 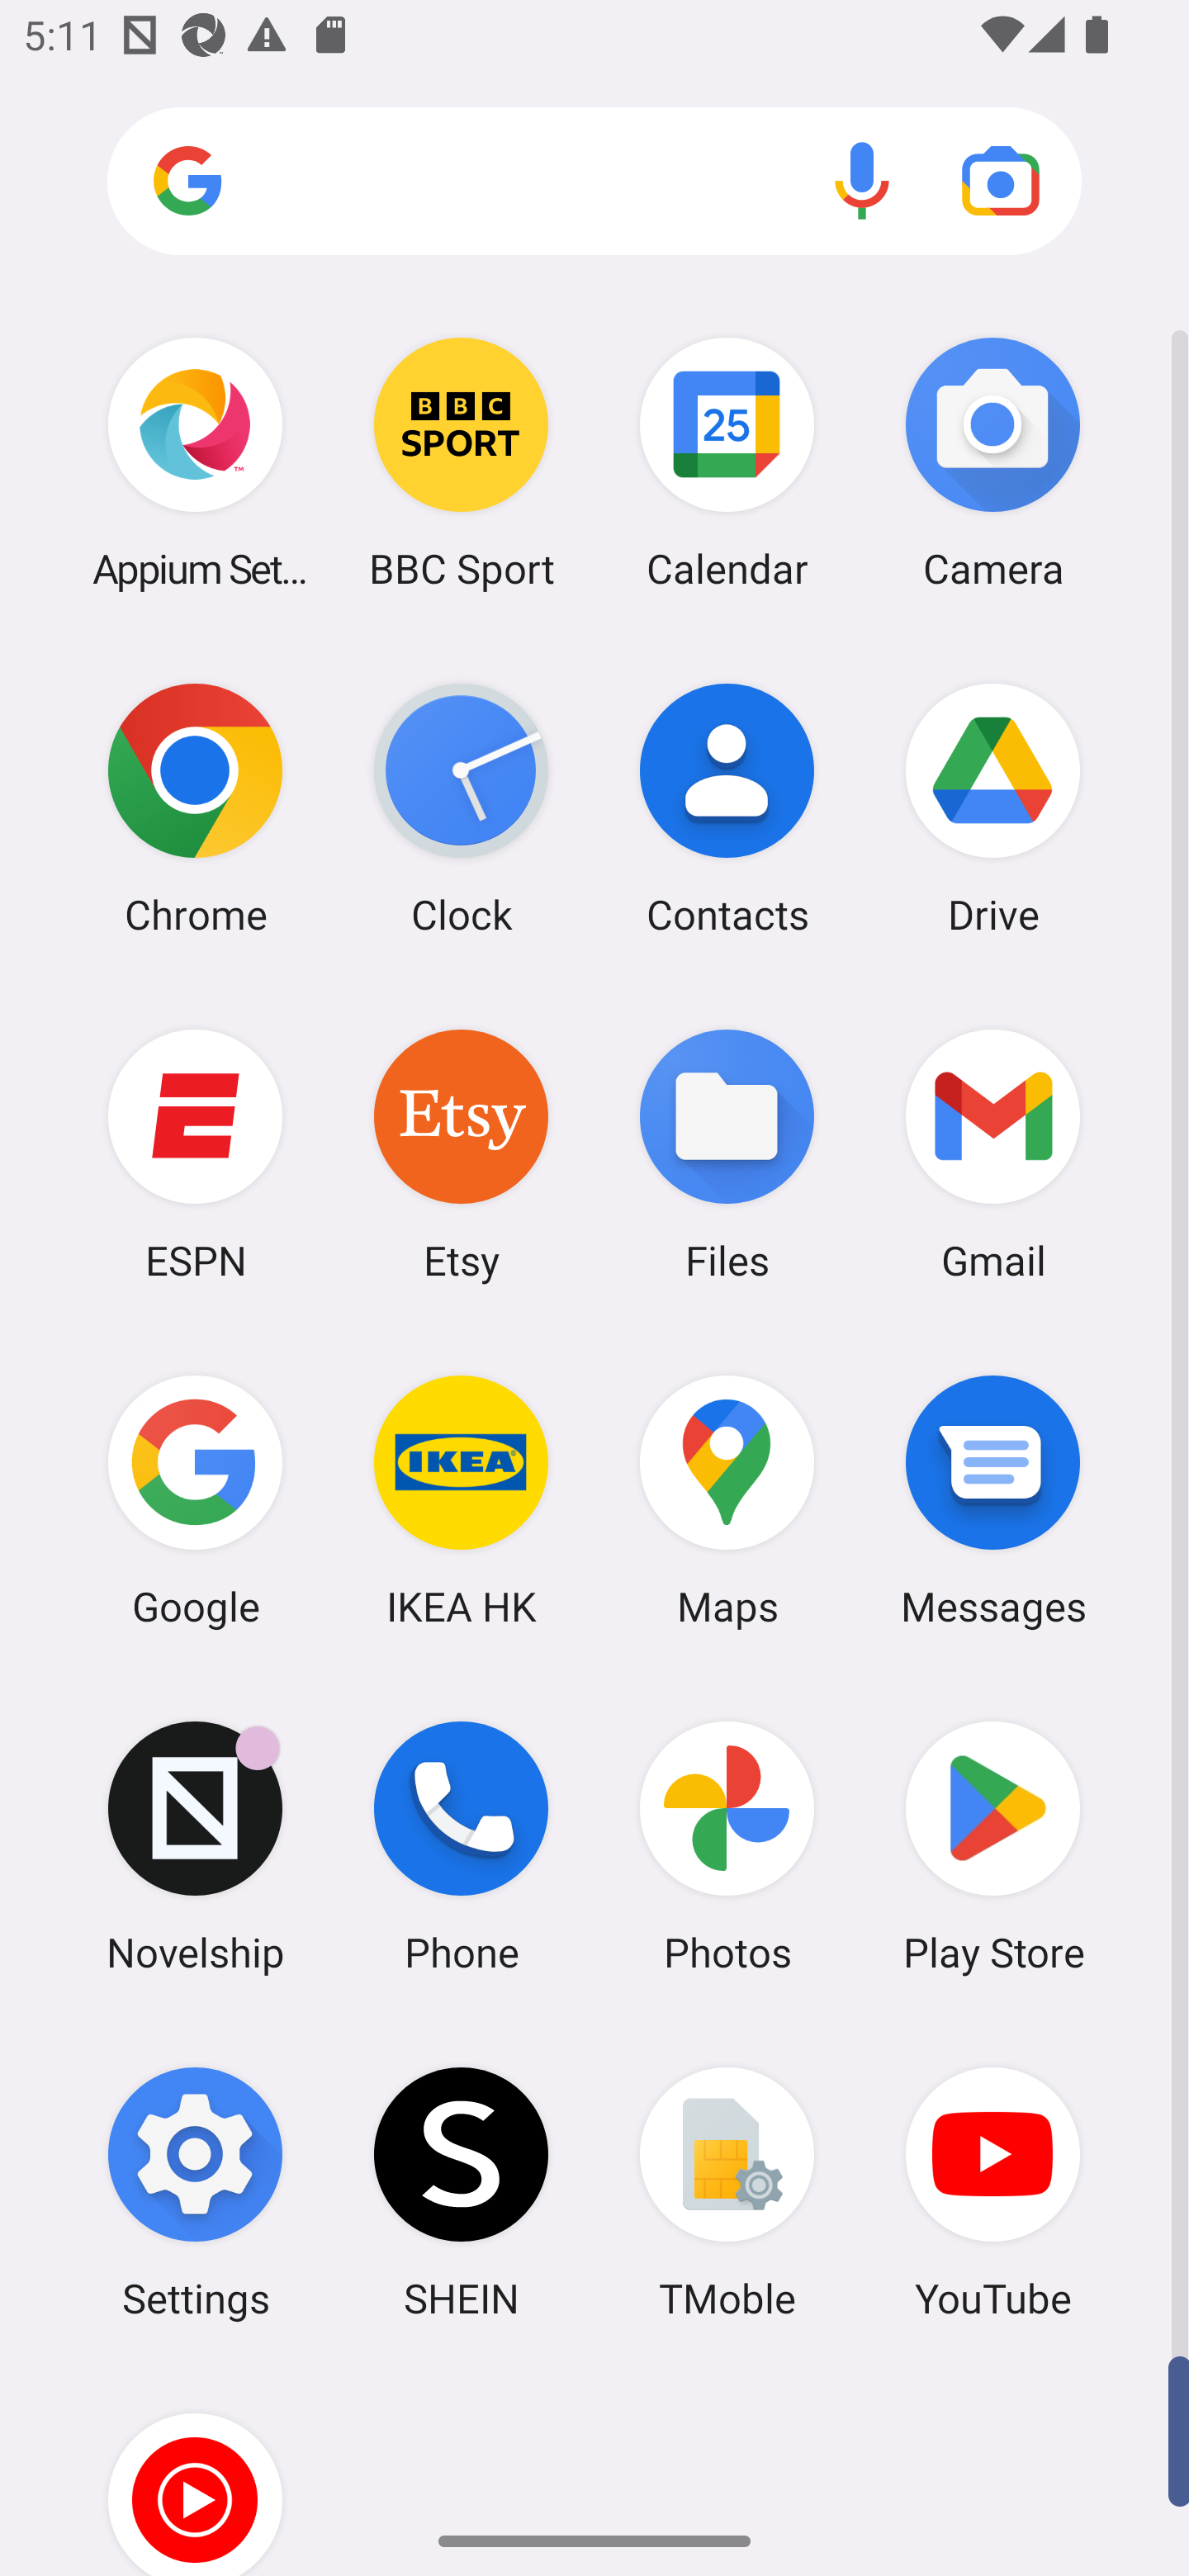 What do you see at coordinates (727, 1153) in the screenshot?
I see `Files` at bounding box center [727, 1153].